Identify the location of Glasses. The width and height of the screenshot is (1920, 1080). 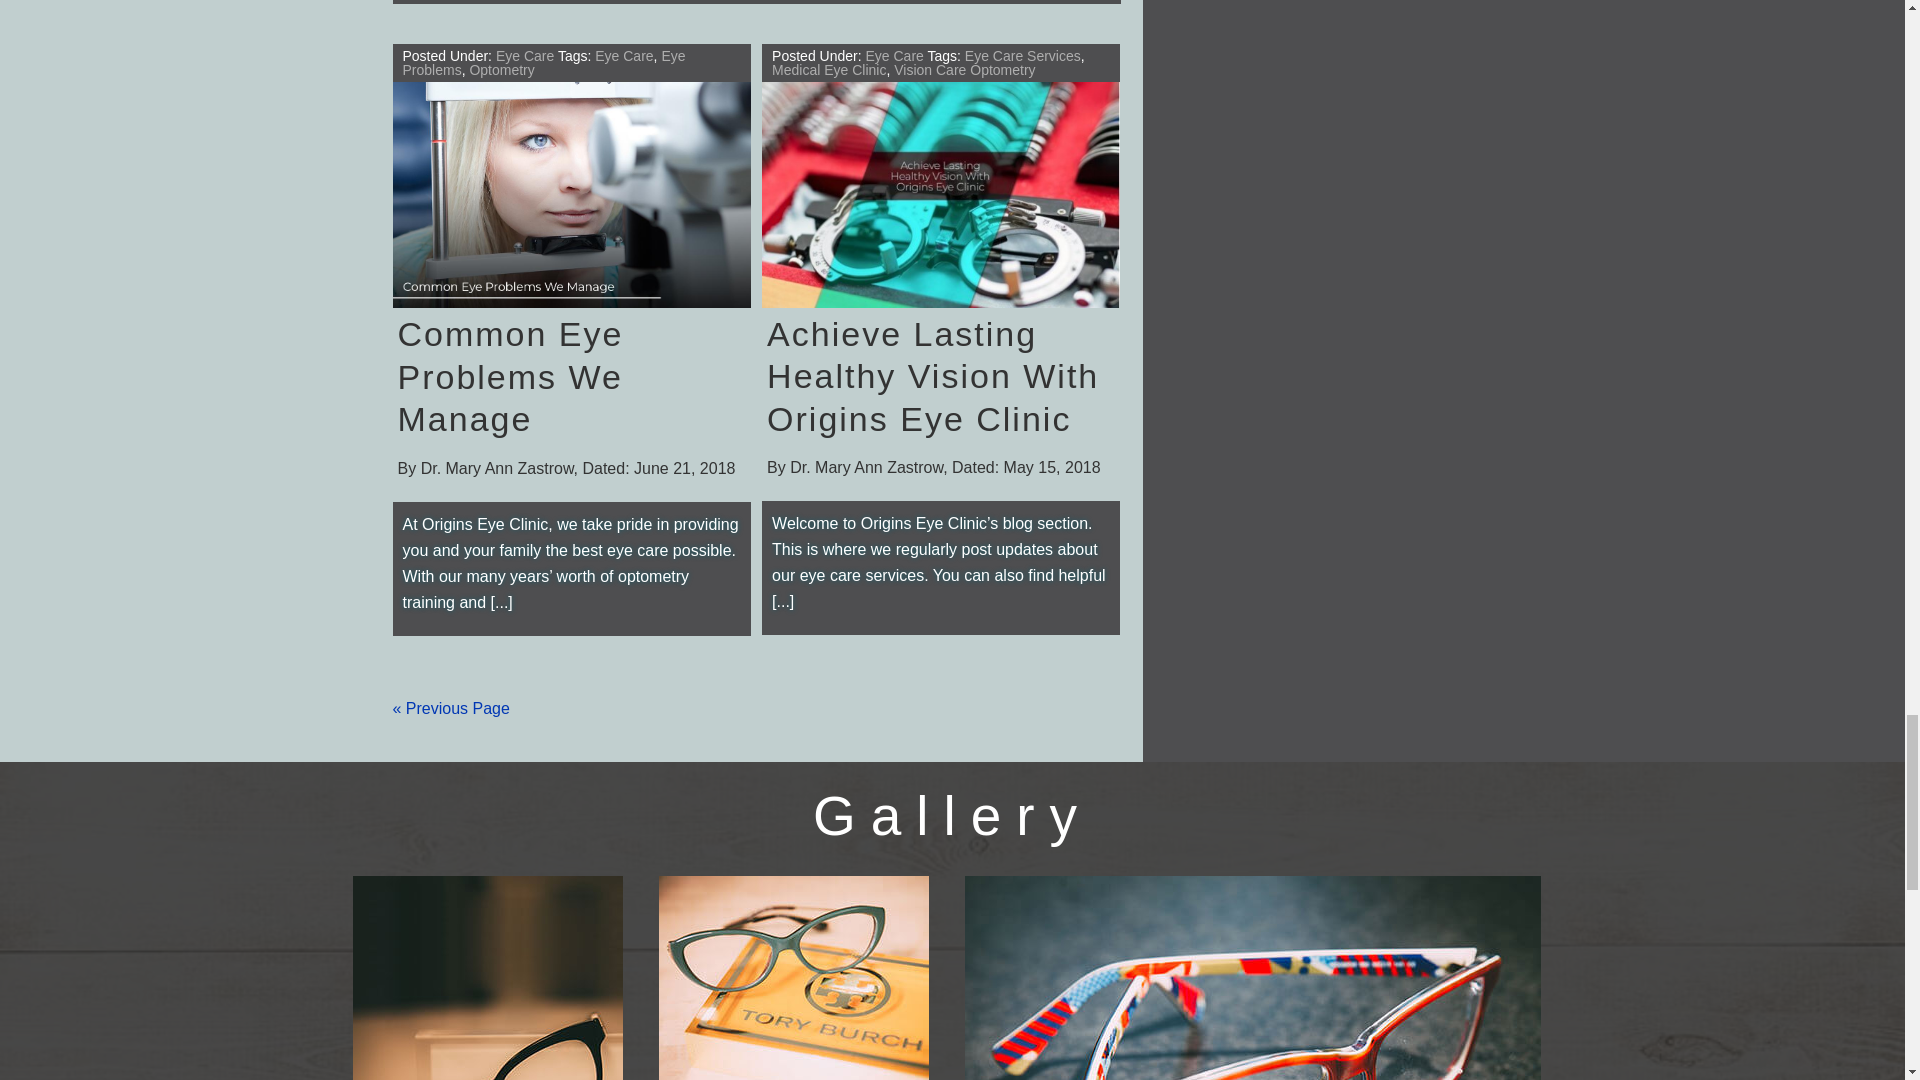
(792, 978).